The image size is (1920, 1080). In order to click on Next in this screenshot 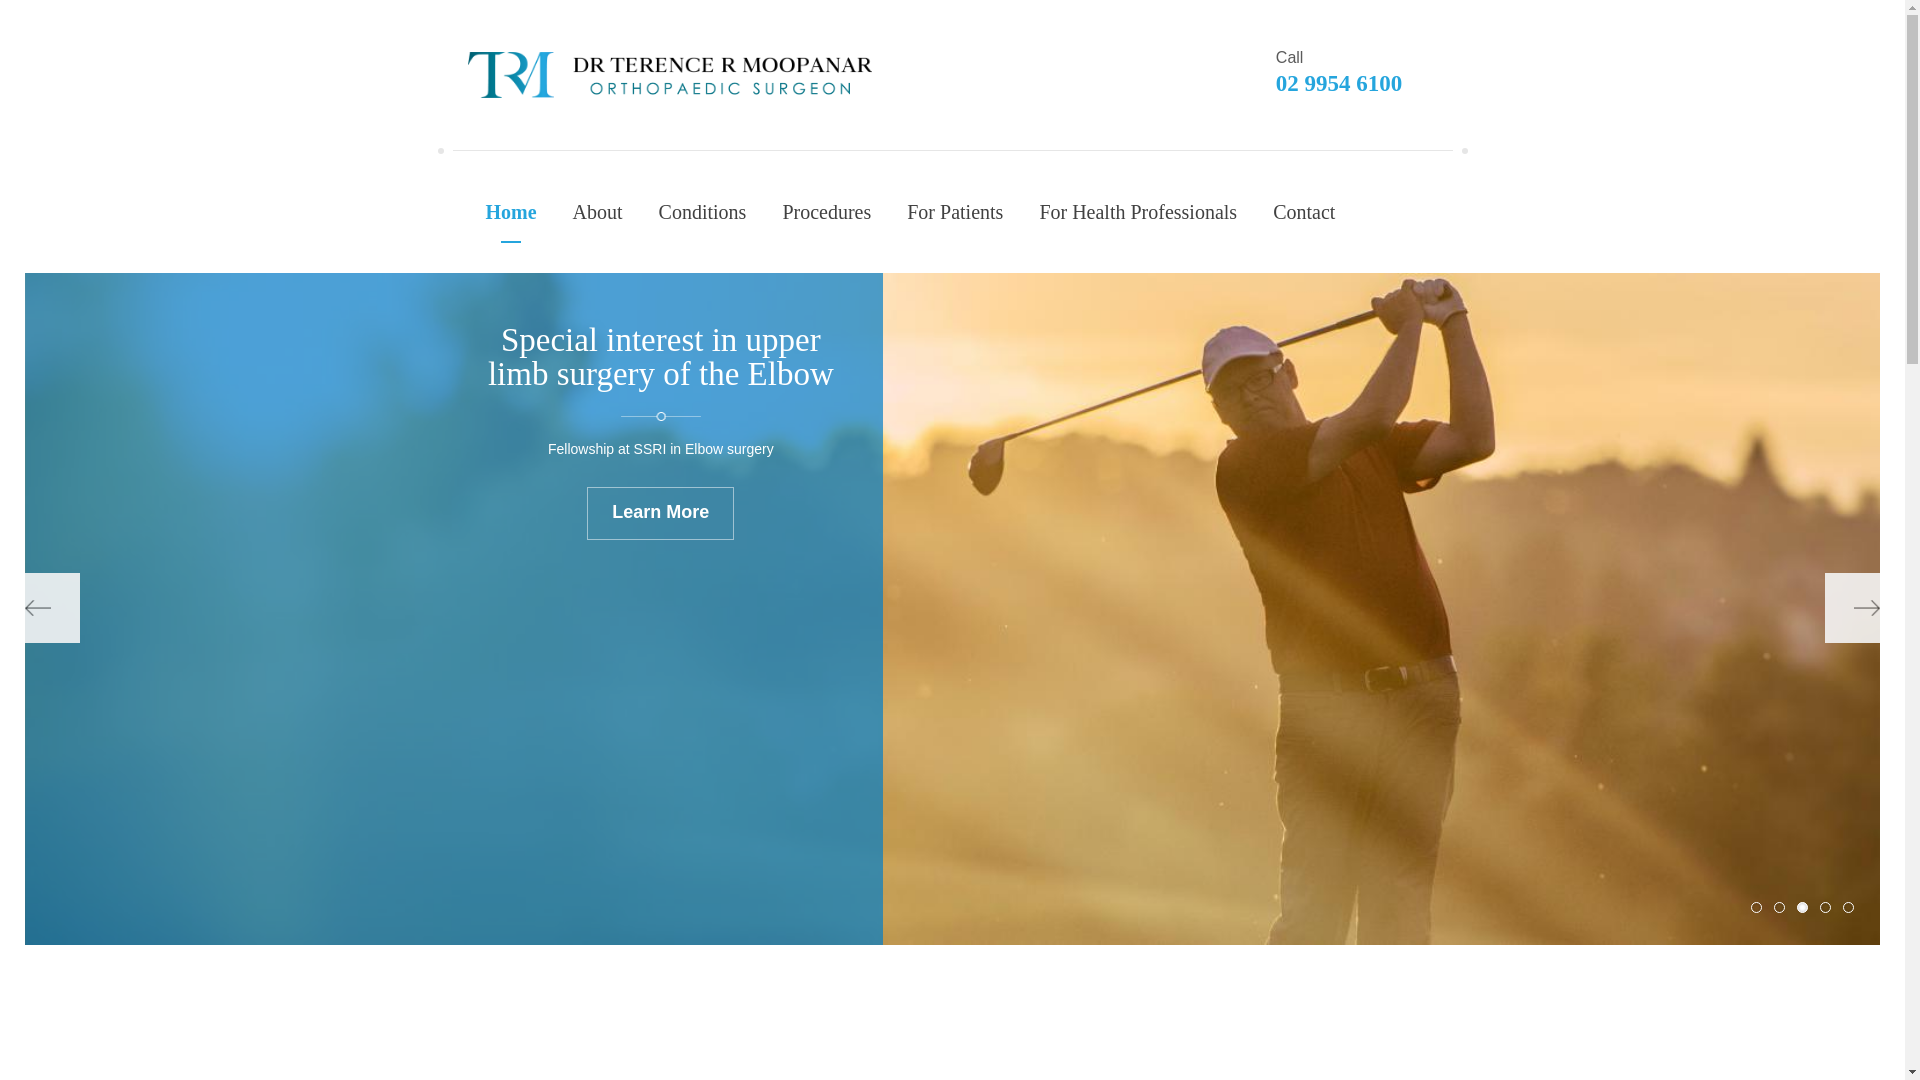, I will do `click(1852, 608)`.